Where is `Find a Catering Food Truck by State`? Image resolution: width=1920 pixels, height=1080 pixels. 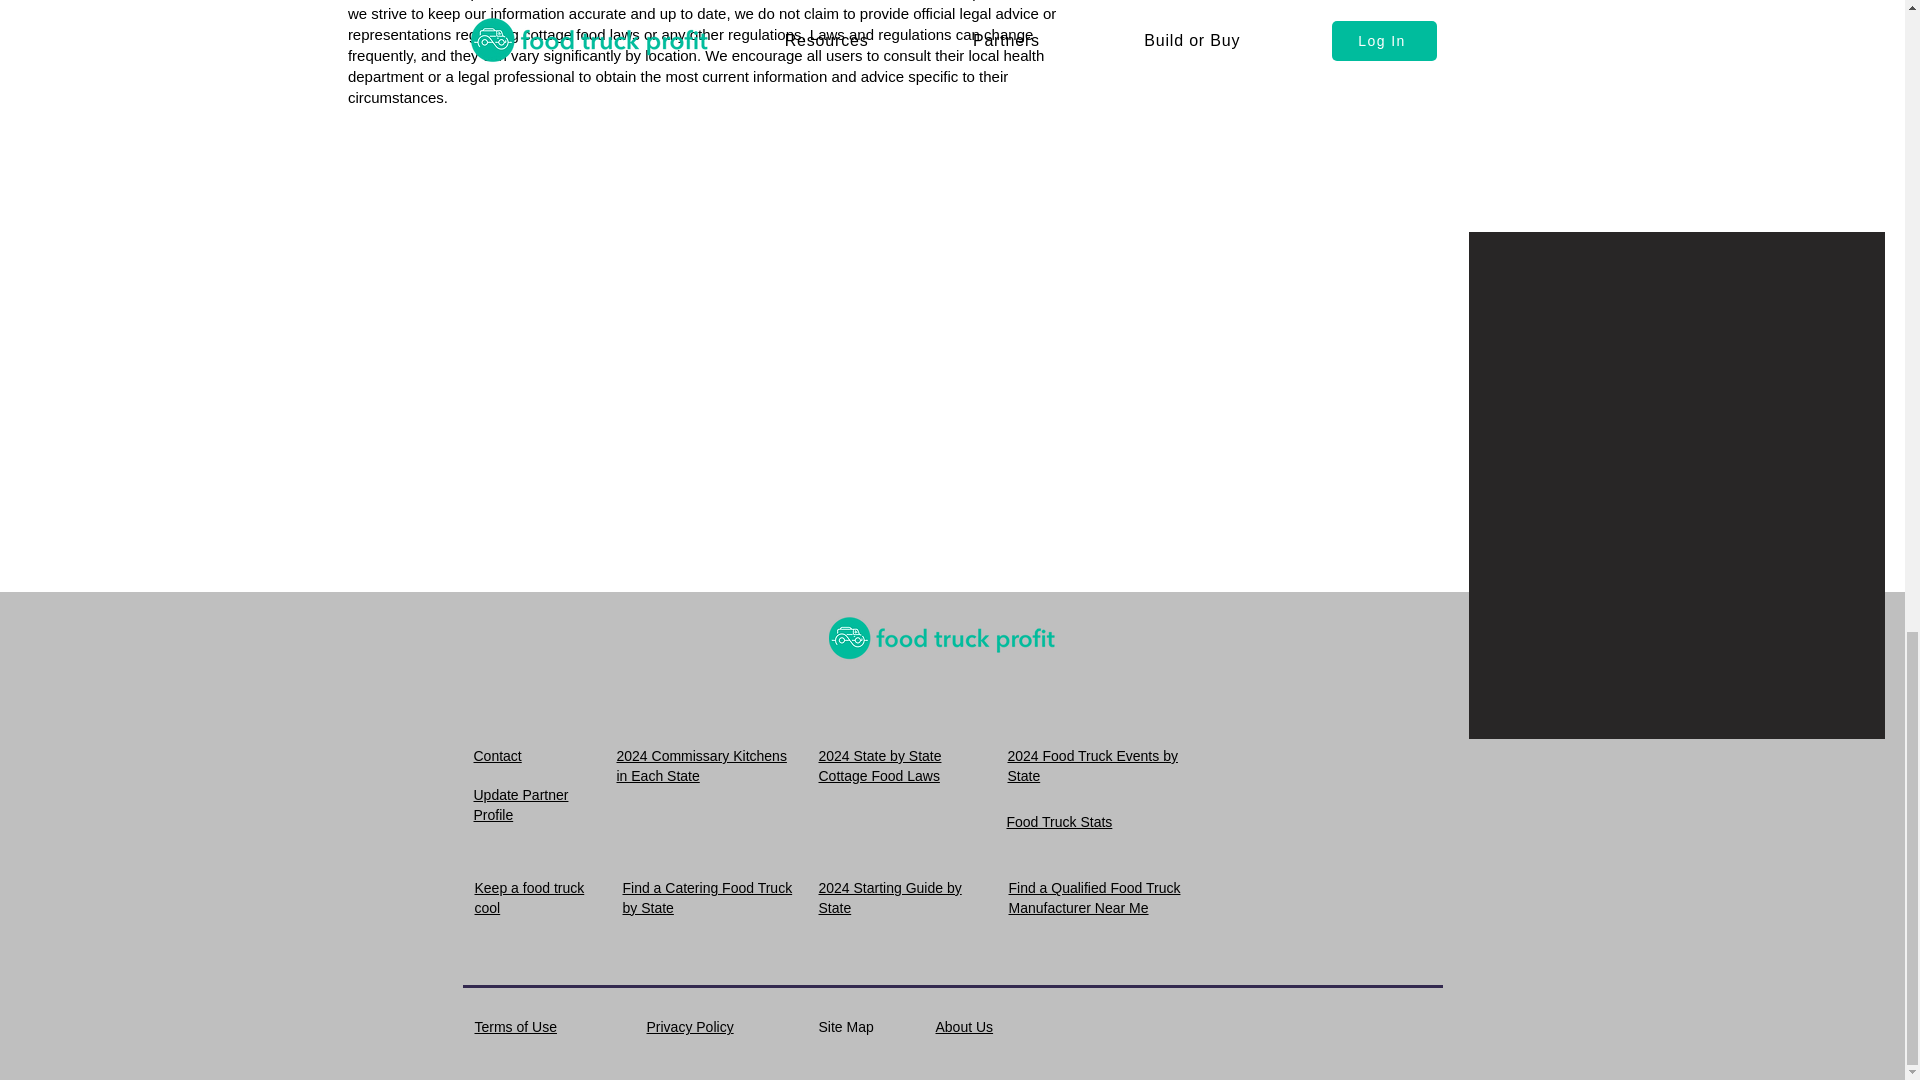
Find a Catering Food Truck by State is located at coordinates (706, 898).